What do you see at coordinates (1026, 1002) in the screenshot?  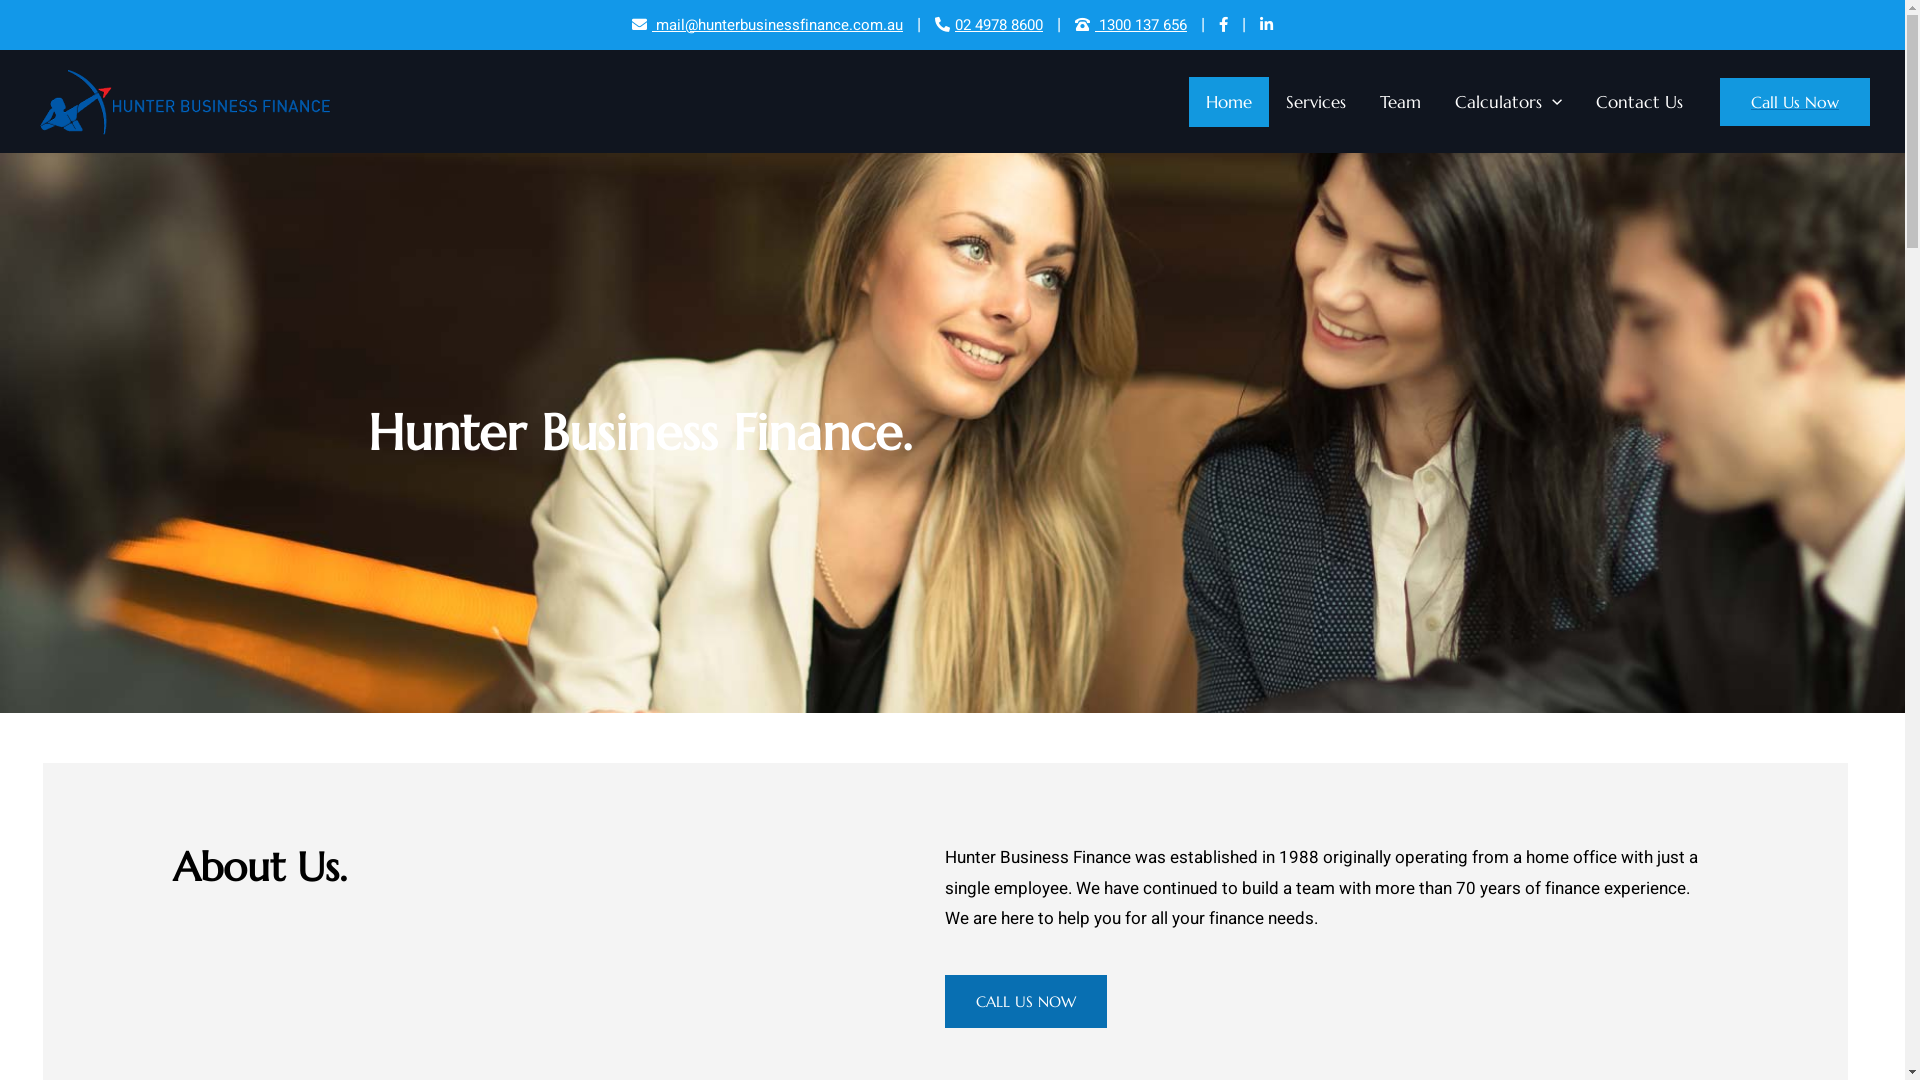 I see `CALL US NOW` at bounding box center [1026, 1002].